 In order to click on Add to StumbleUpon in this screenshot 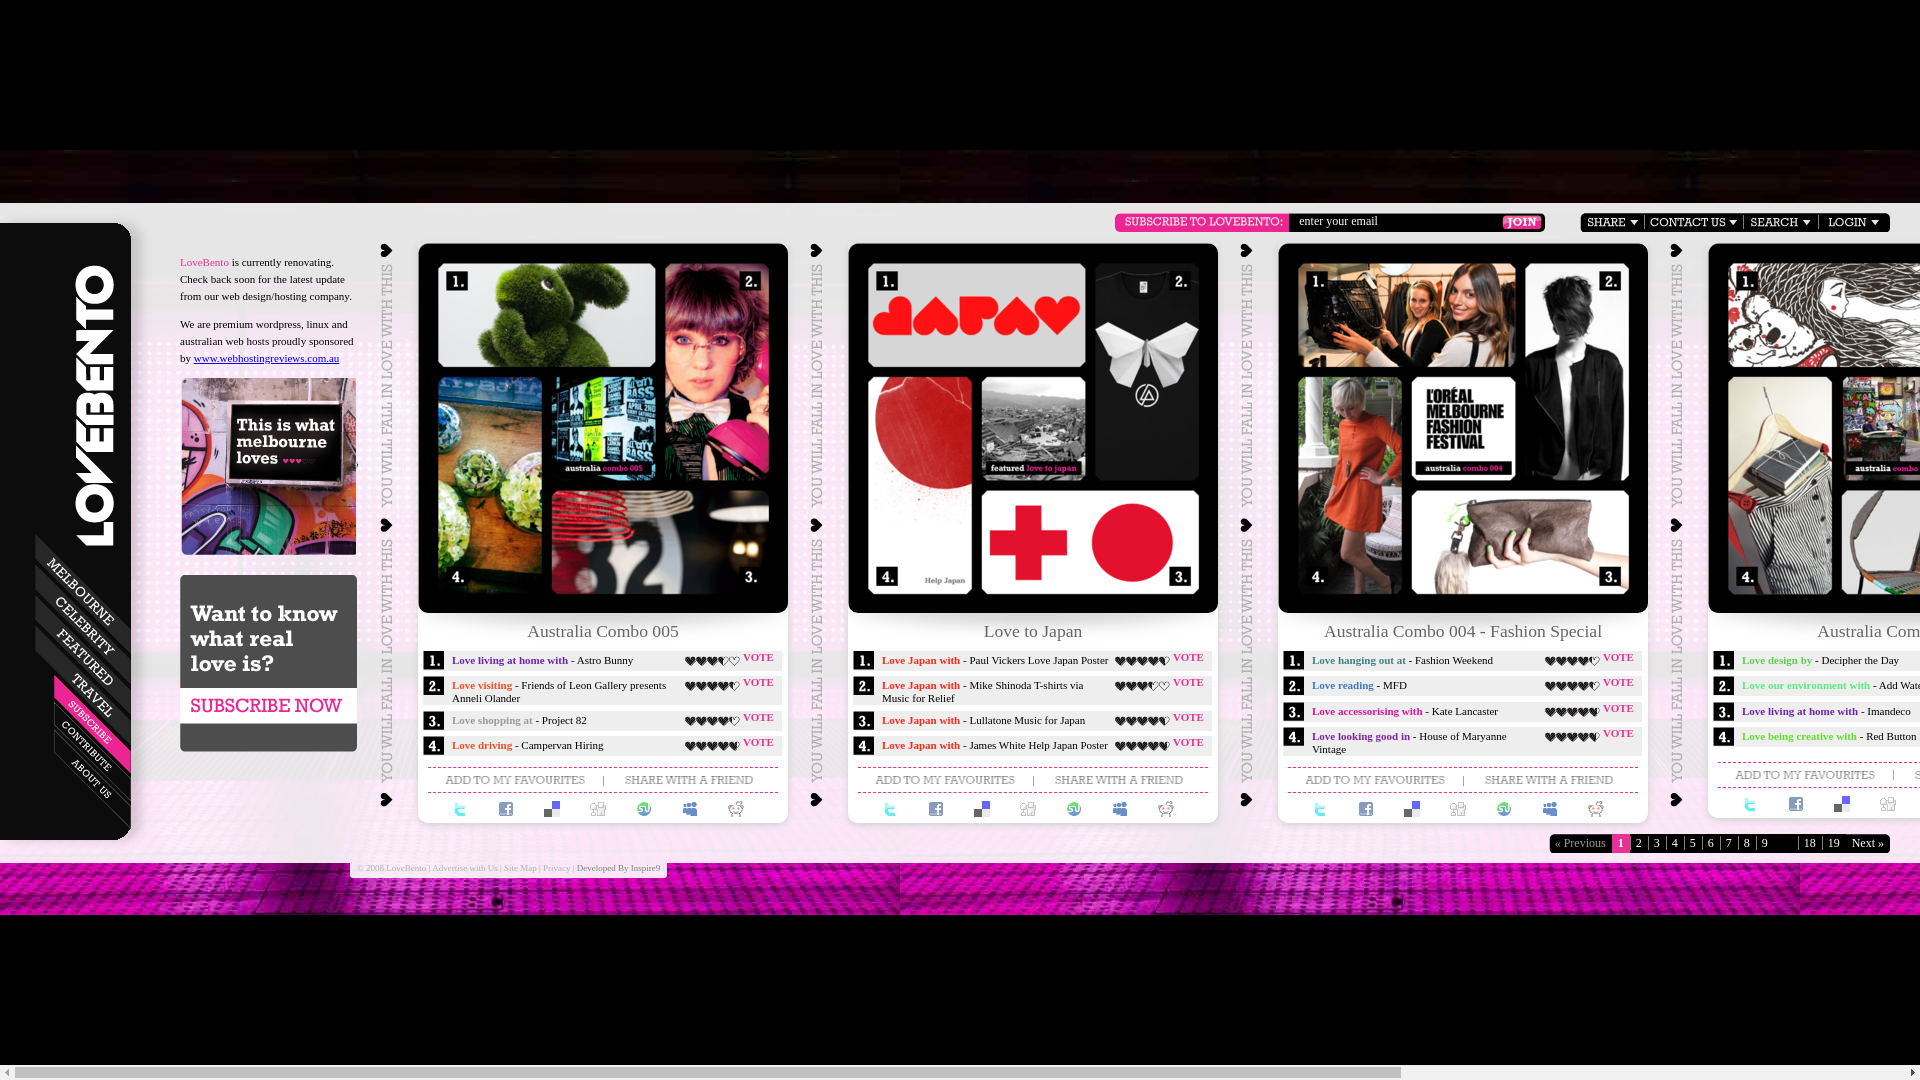, I will do `click(1074, 809)`.